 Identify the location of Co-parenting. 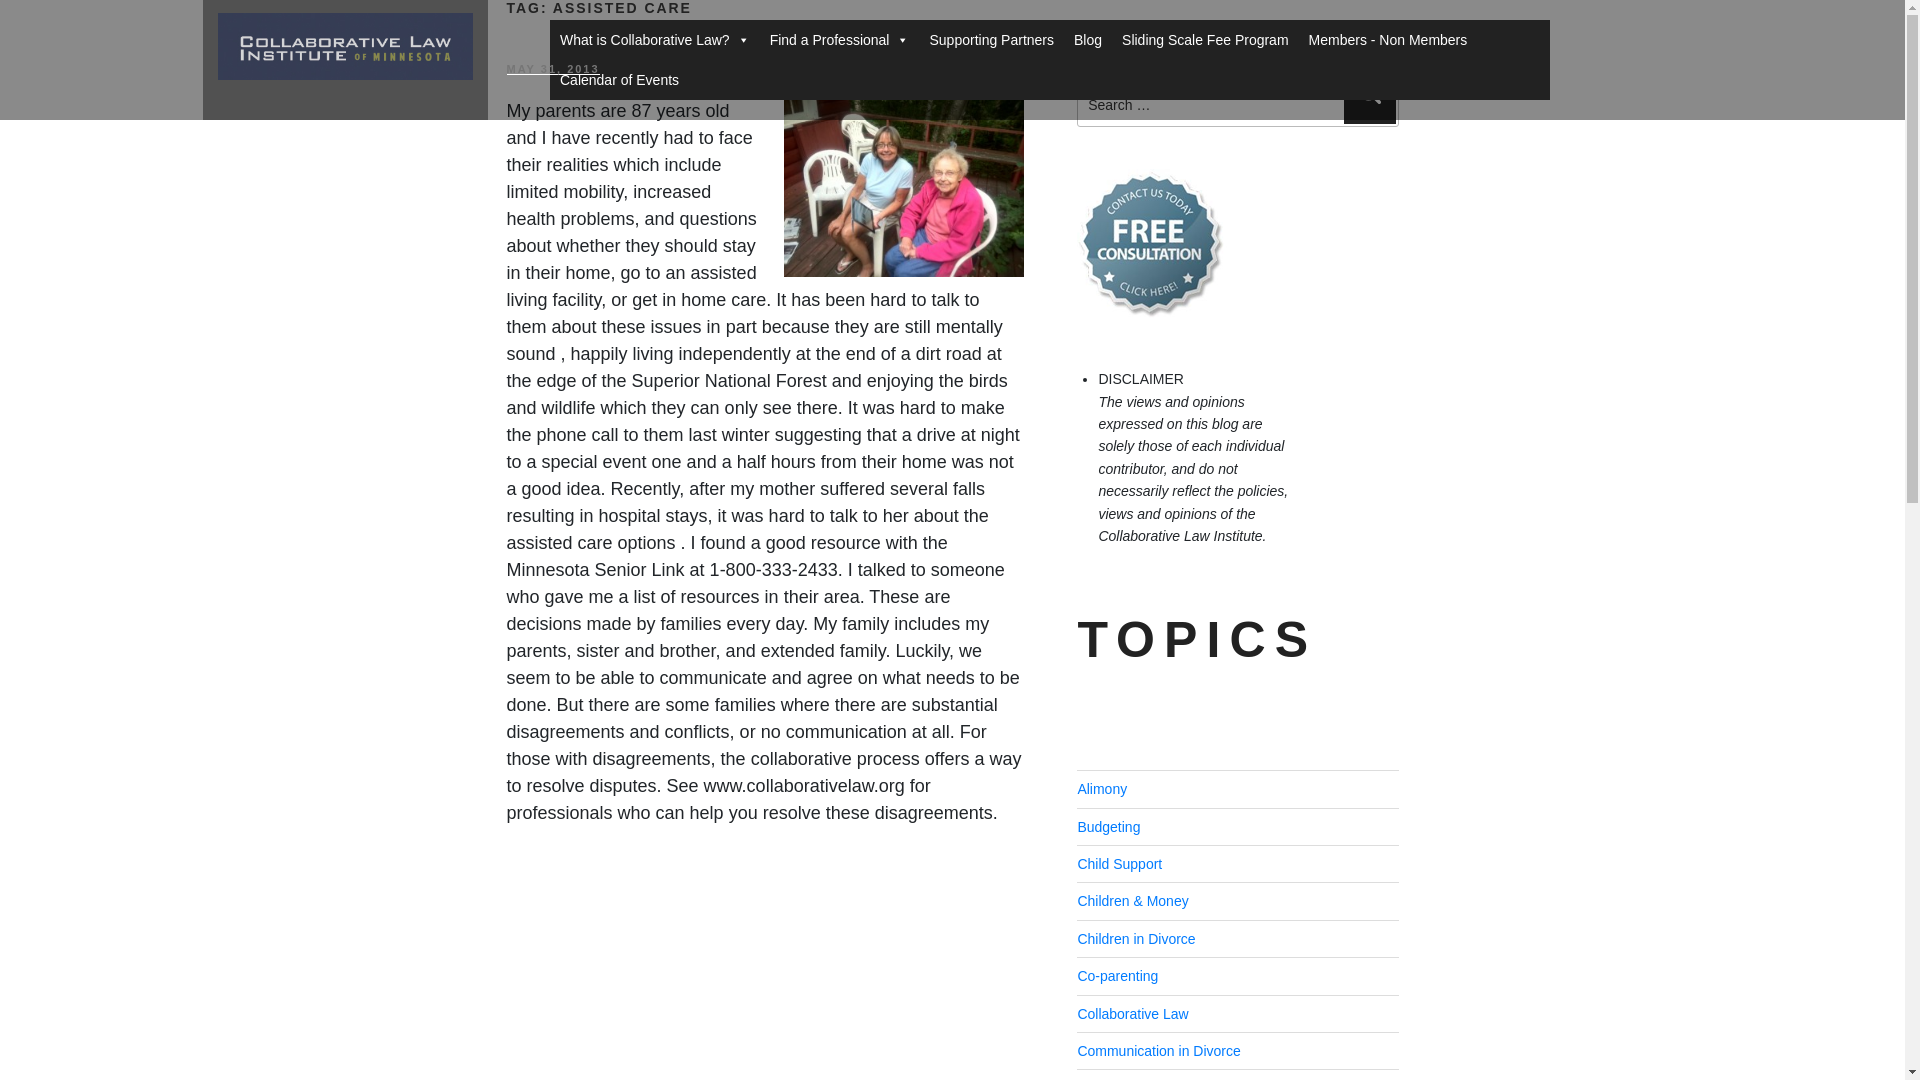
(1117, 975).